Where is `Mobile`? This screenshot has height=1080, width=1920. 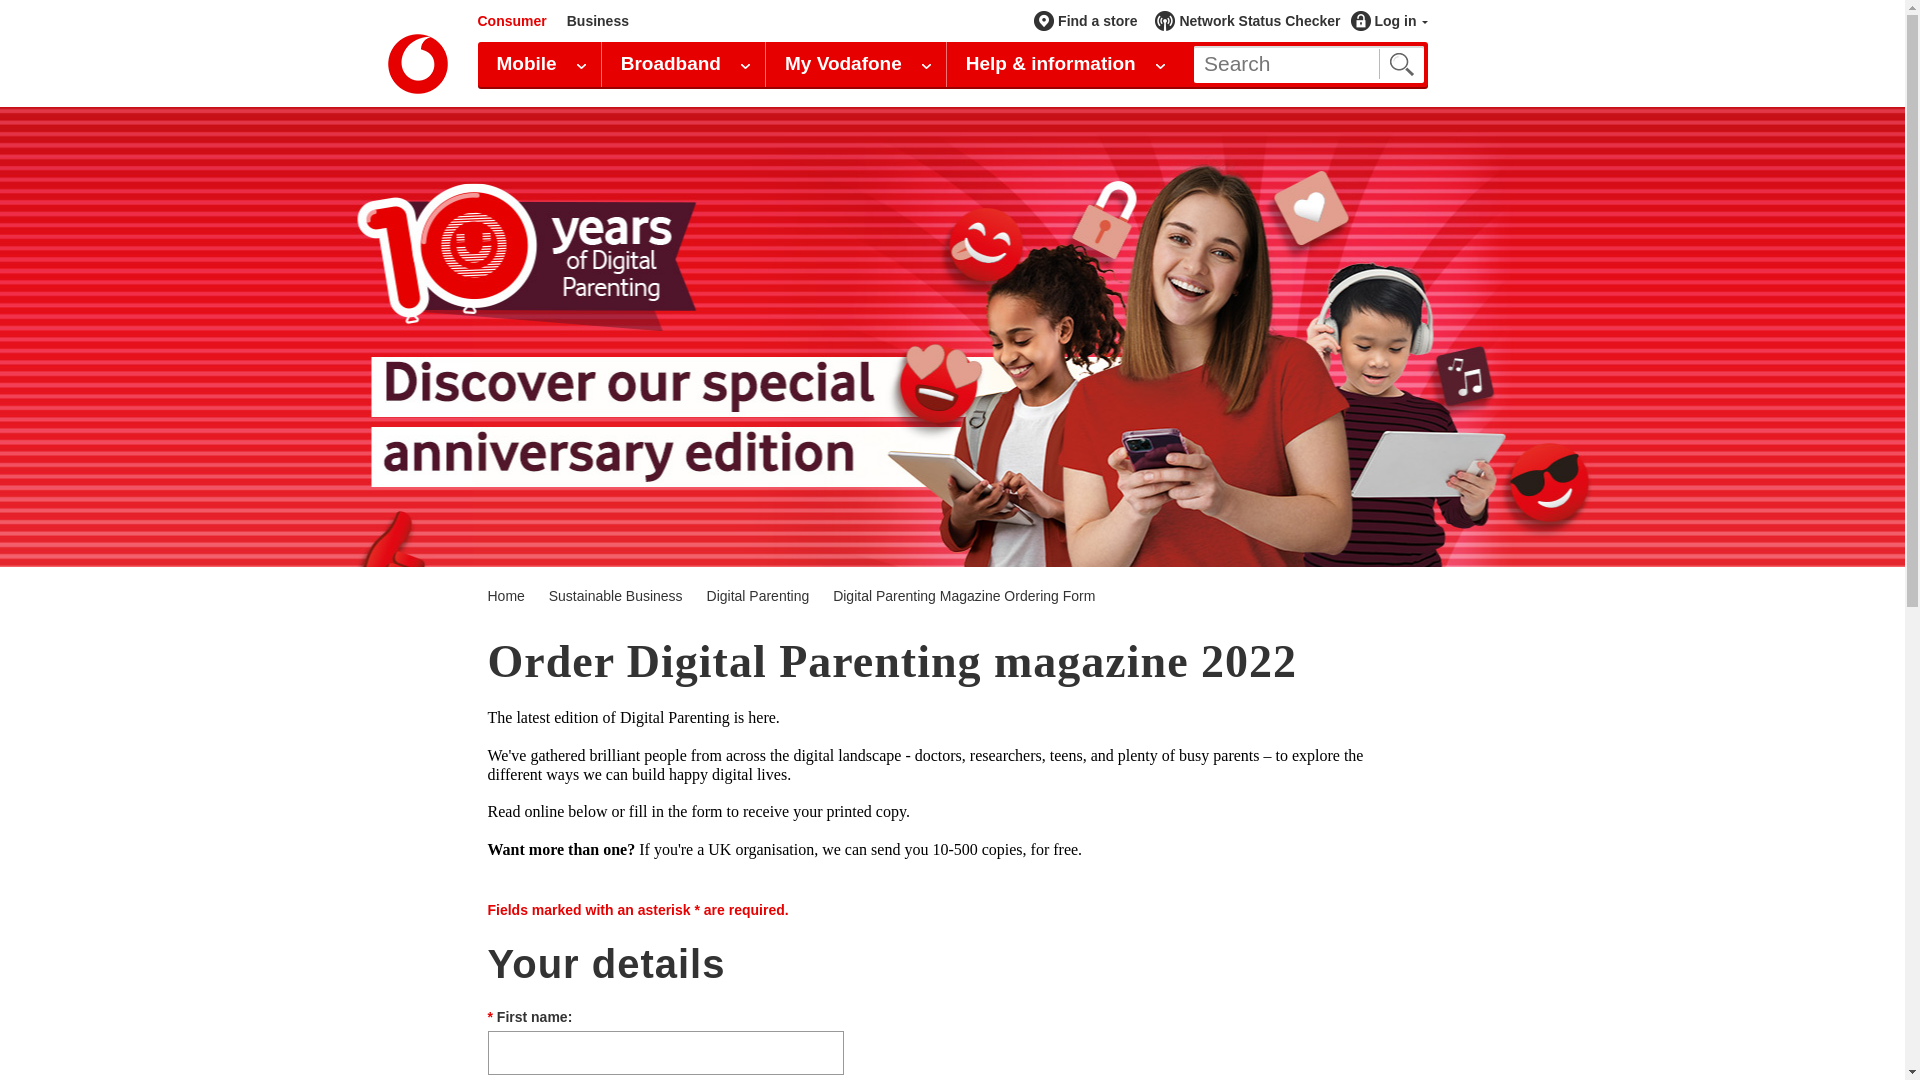
Mobile is located at coordinates (539, 90).